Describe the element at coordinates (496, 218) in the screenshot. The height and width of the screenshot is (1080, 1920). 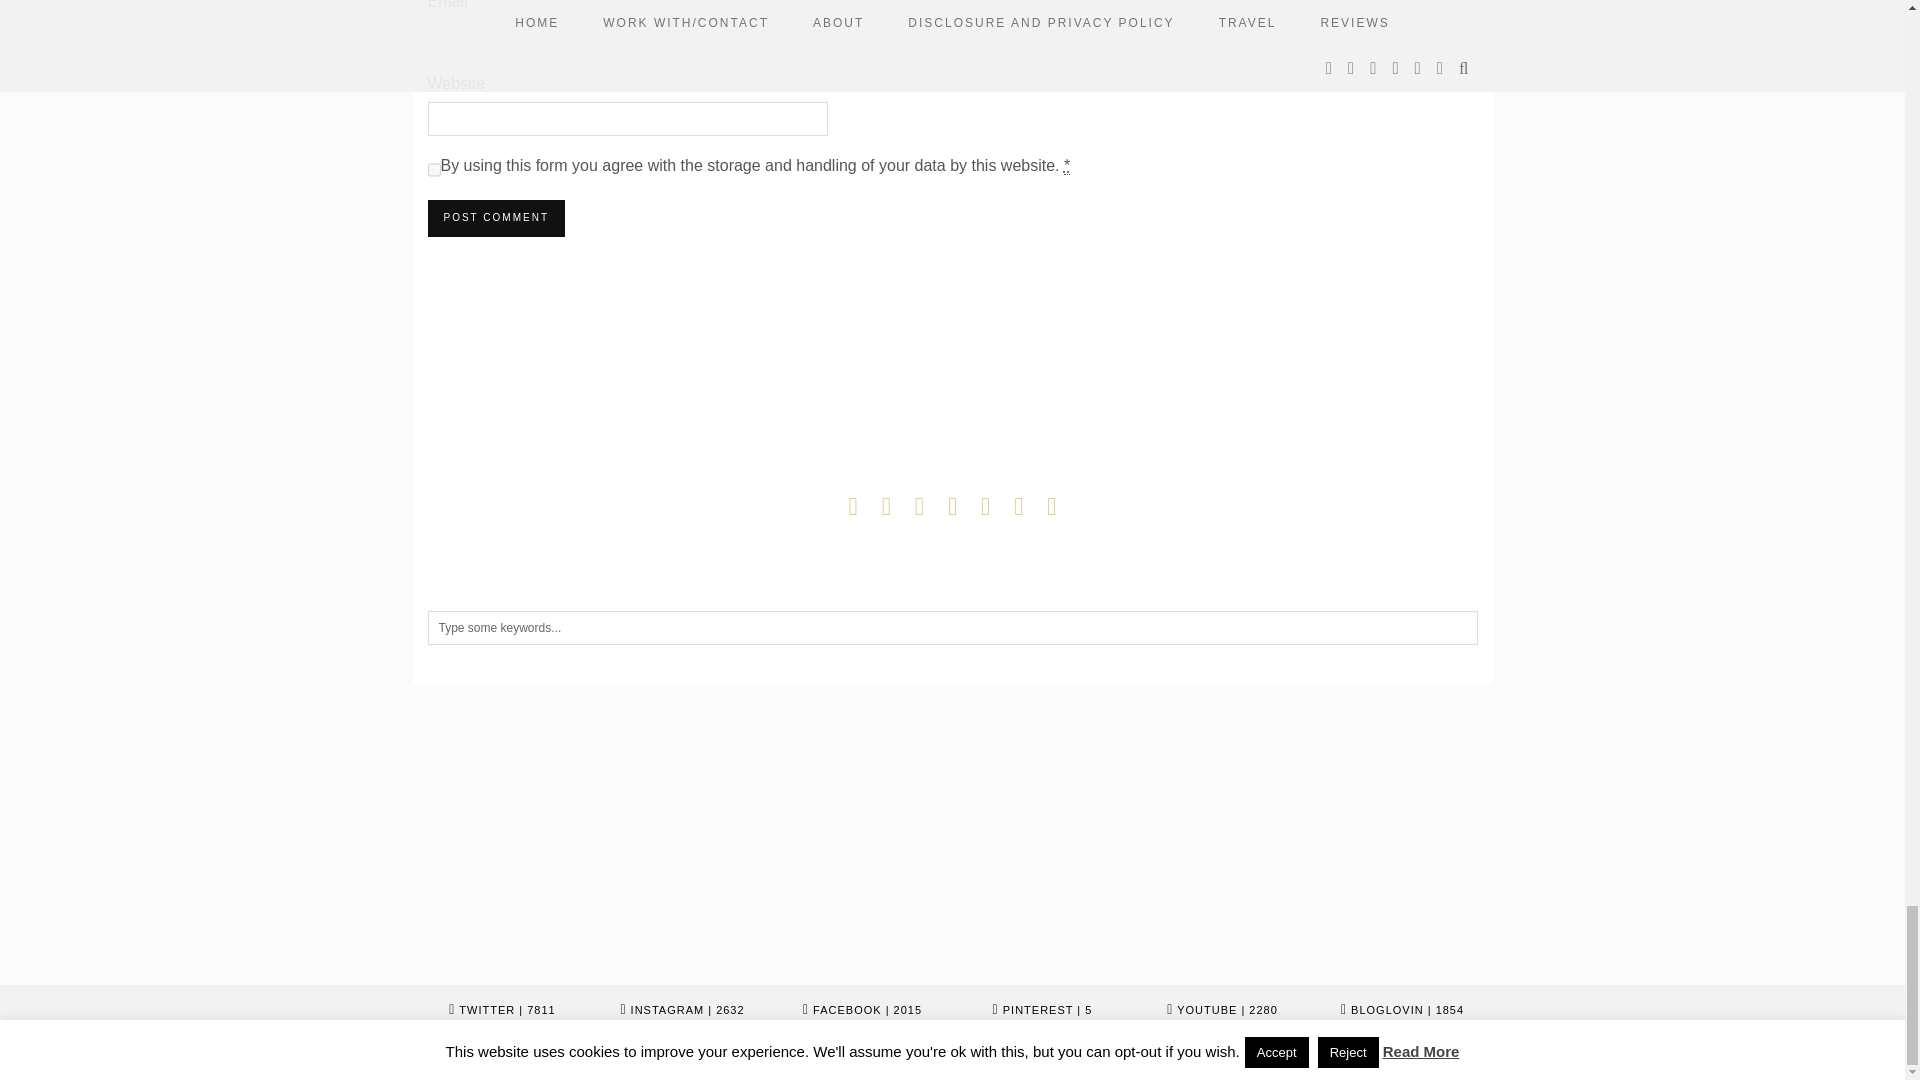
I see `Post Comment` at that location.